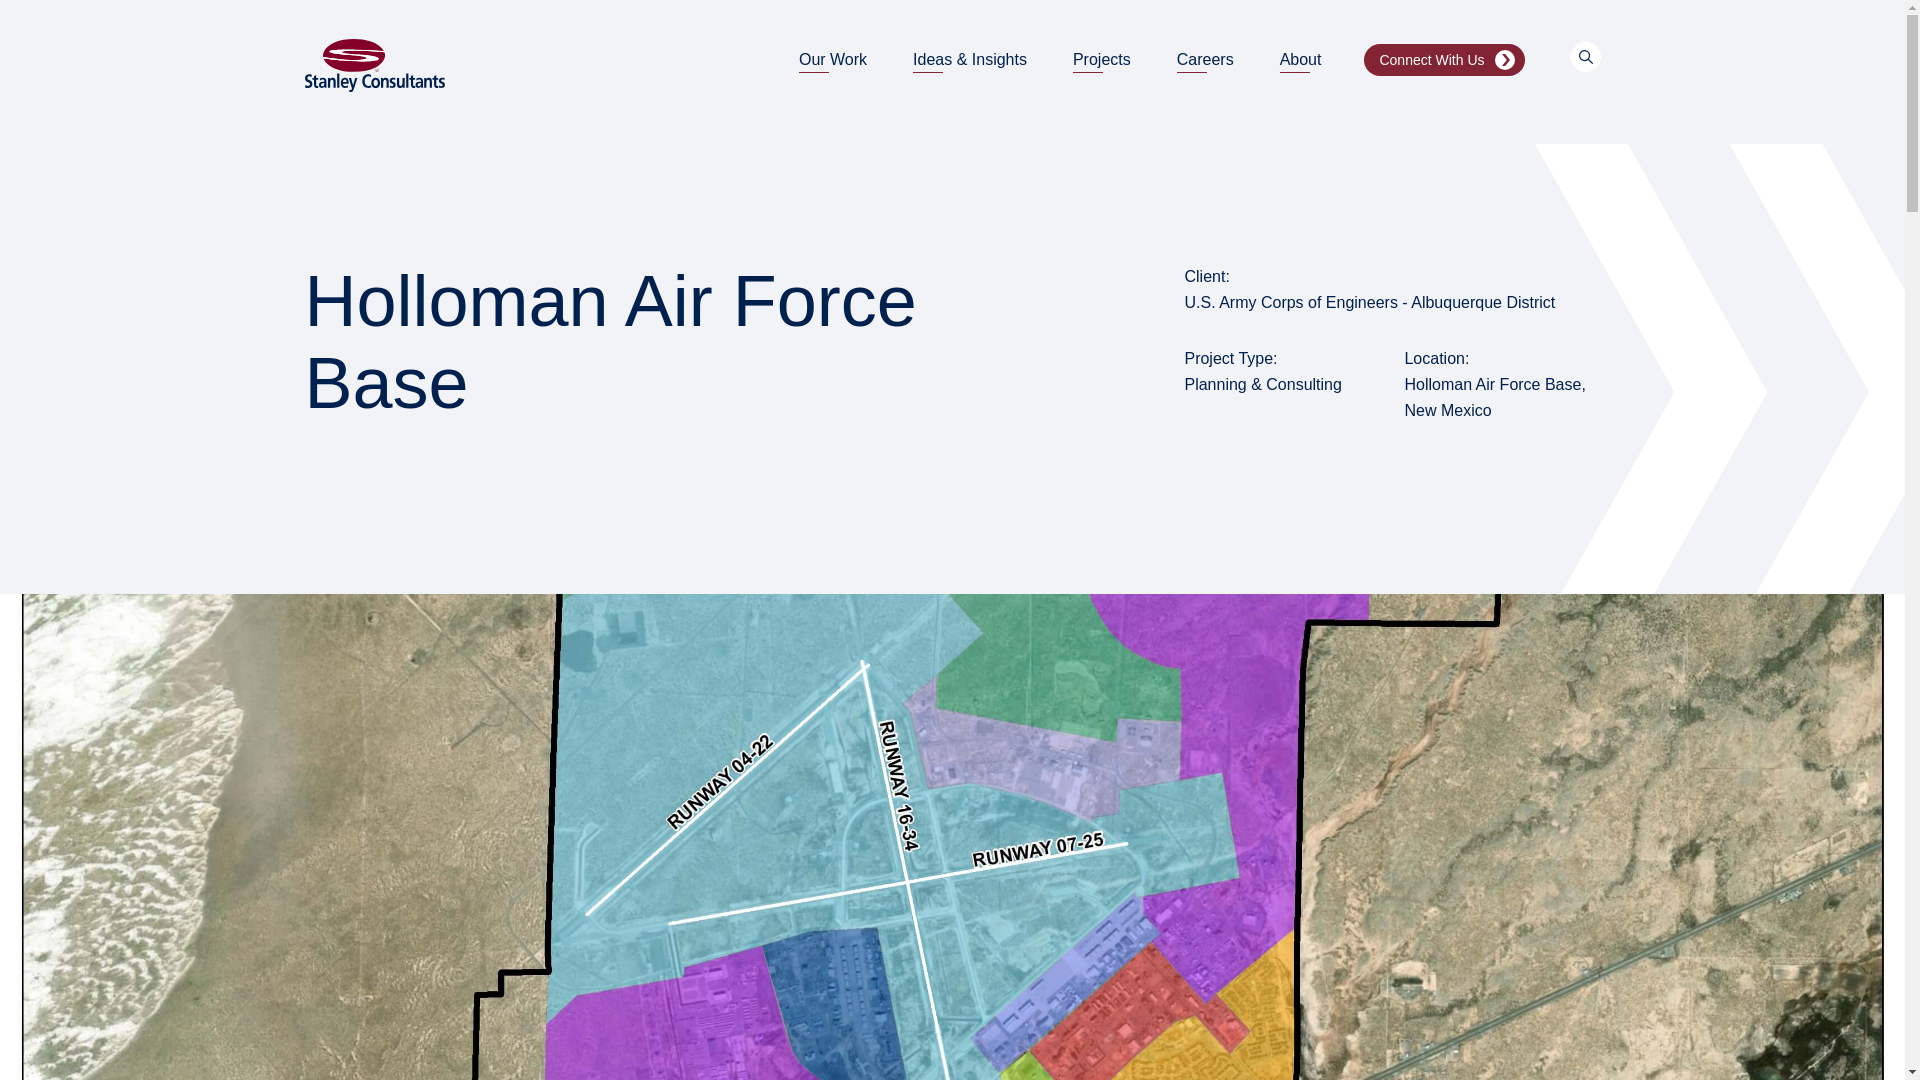 This screenshot has height=1080, width=1920. I want to click on Projects, so click(1102, 60).